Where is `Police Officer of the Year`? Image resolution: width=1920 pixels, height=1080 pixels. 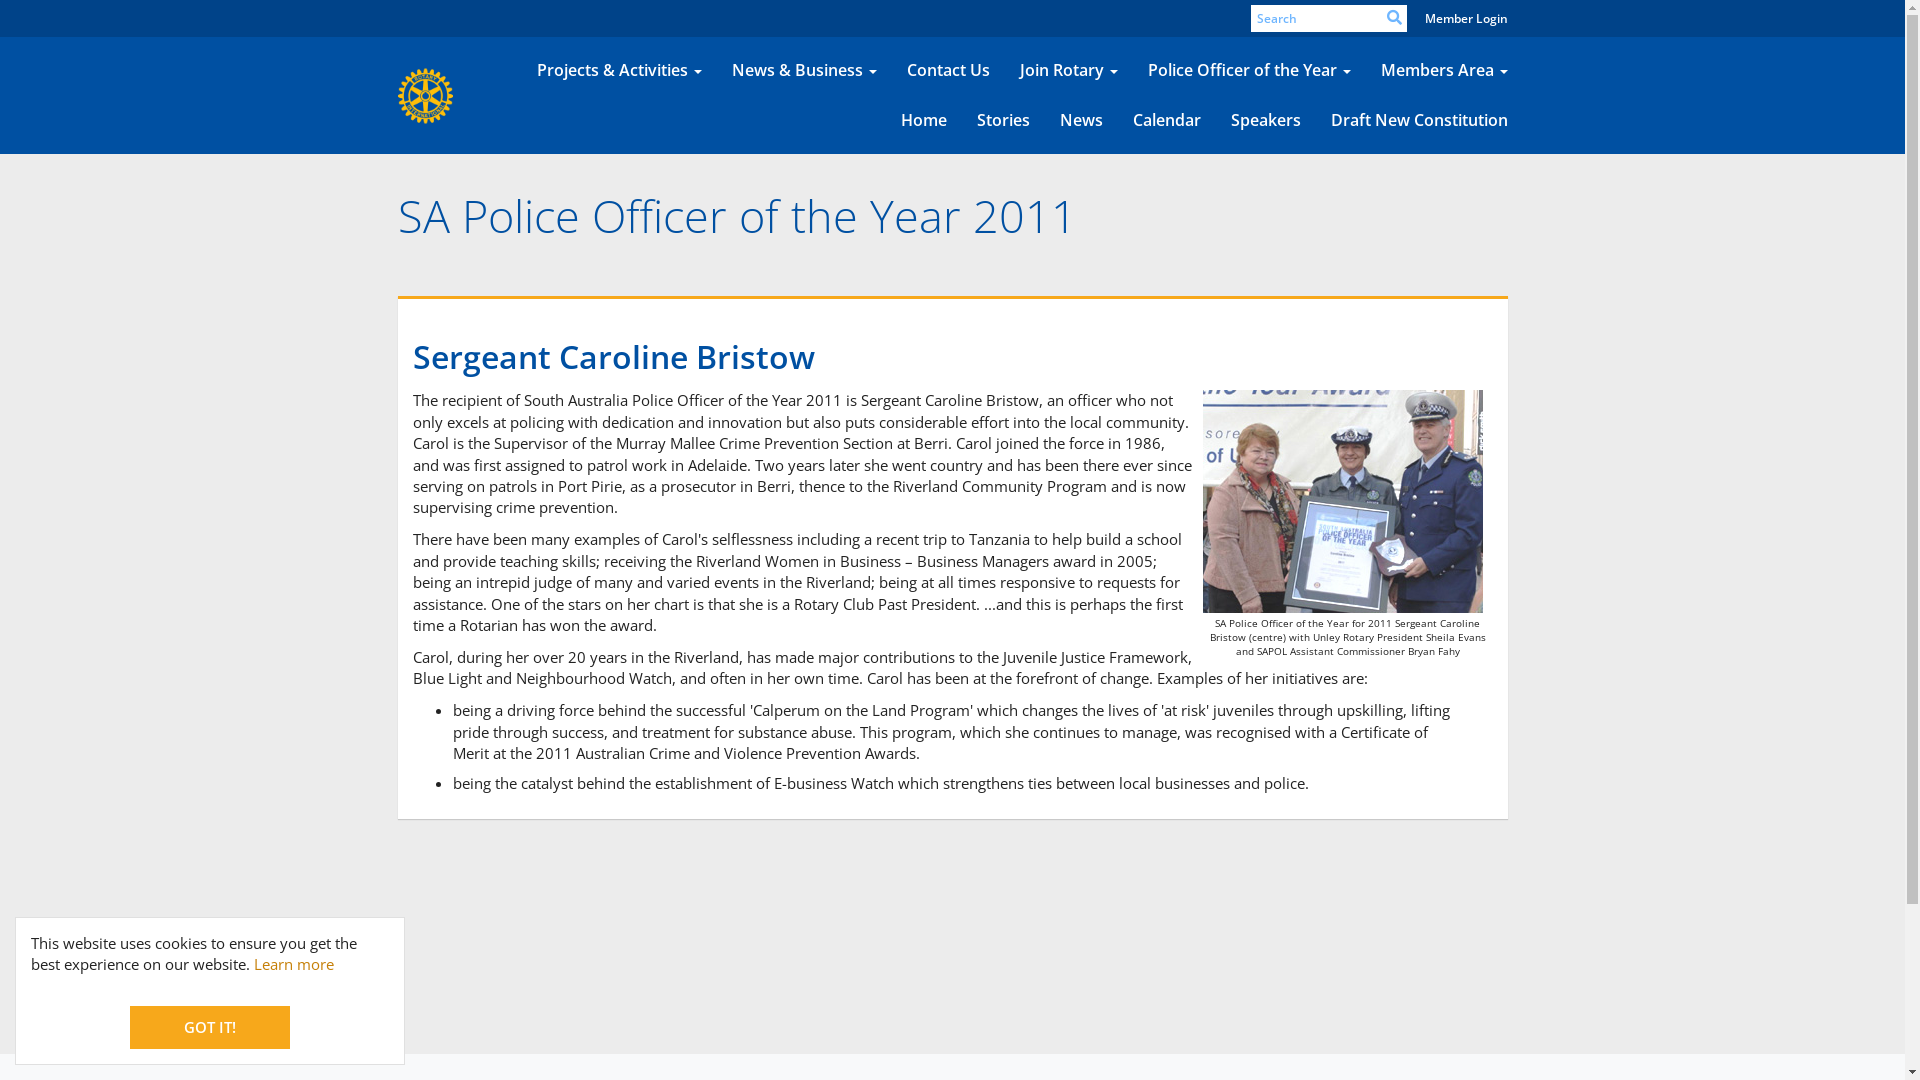
Police Officer of the Year is located at coordinates (1248, 71).